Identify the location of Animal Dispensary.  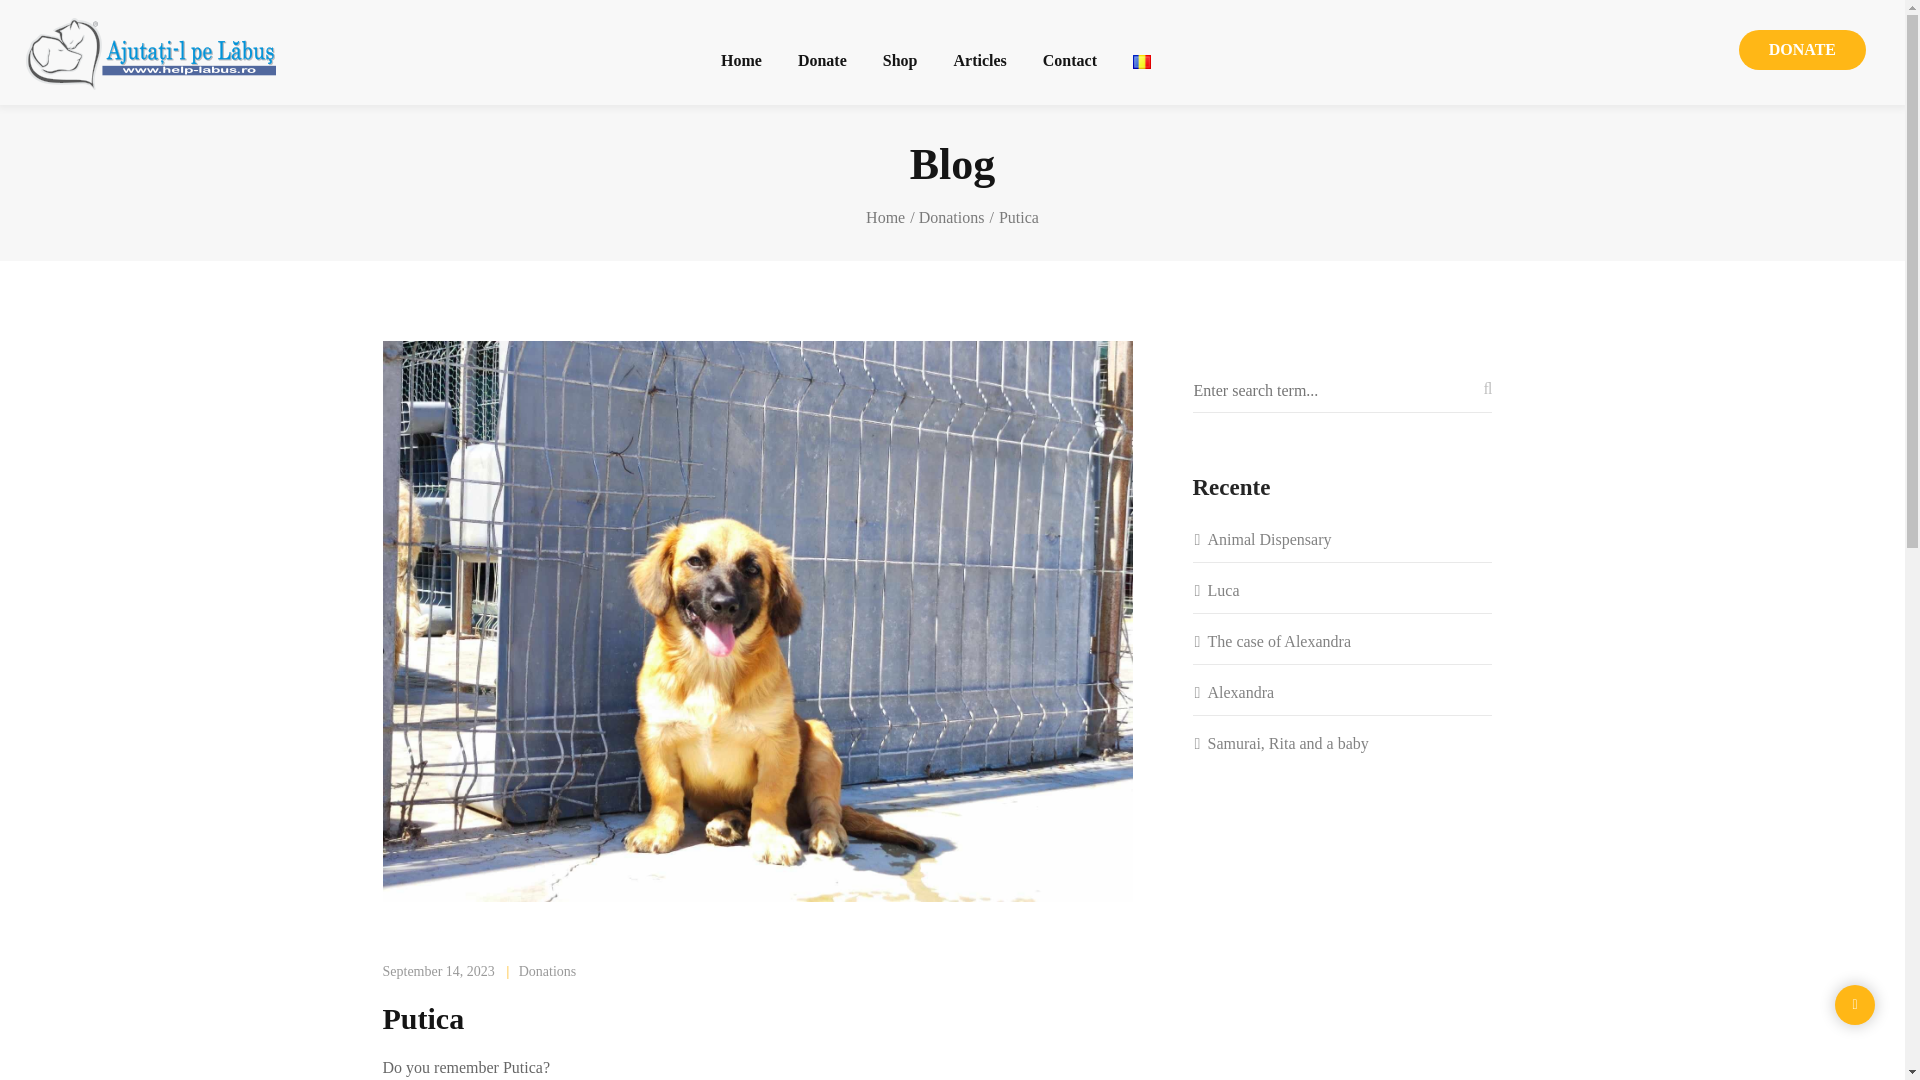
(1342, 539).